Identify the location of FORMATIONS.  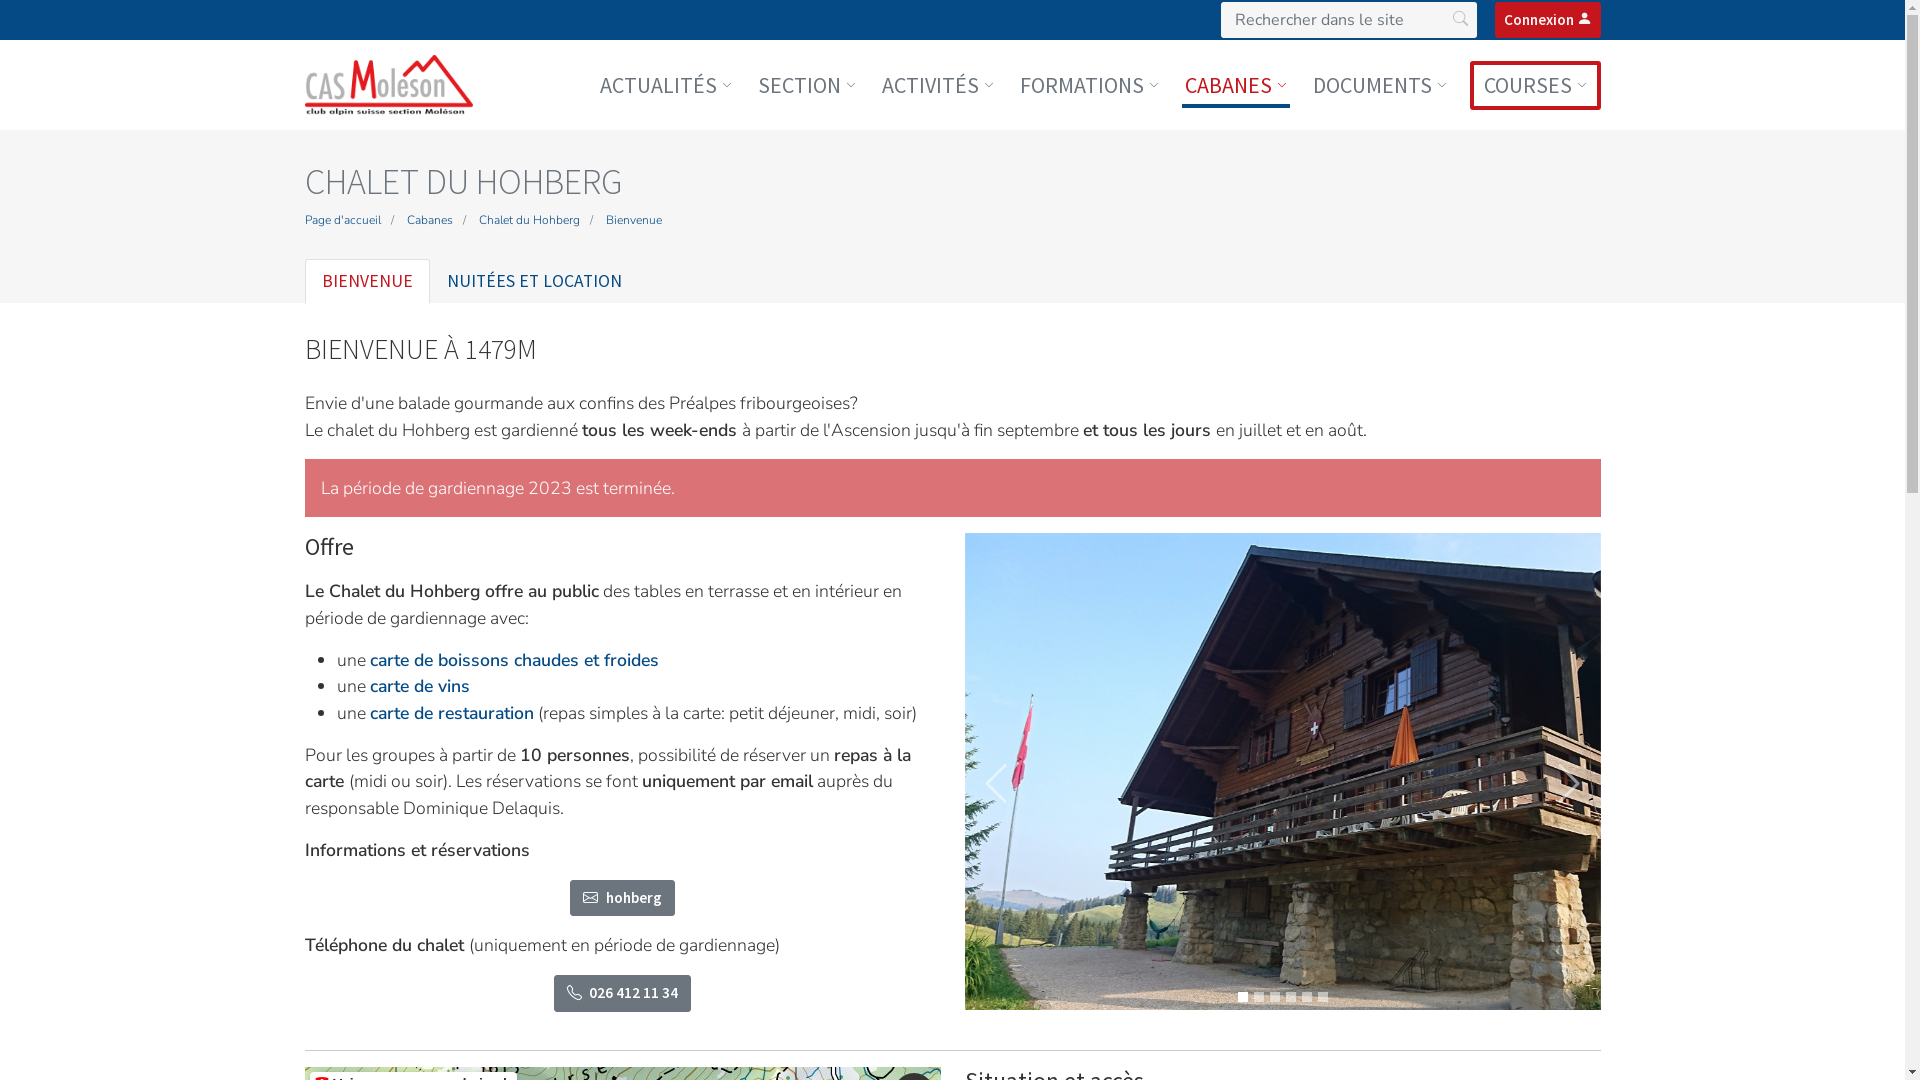
(1088, 84).